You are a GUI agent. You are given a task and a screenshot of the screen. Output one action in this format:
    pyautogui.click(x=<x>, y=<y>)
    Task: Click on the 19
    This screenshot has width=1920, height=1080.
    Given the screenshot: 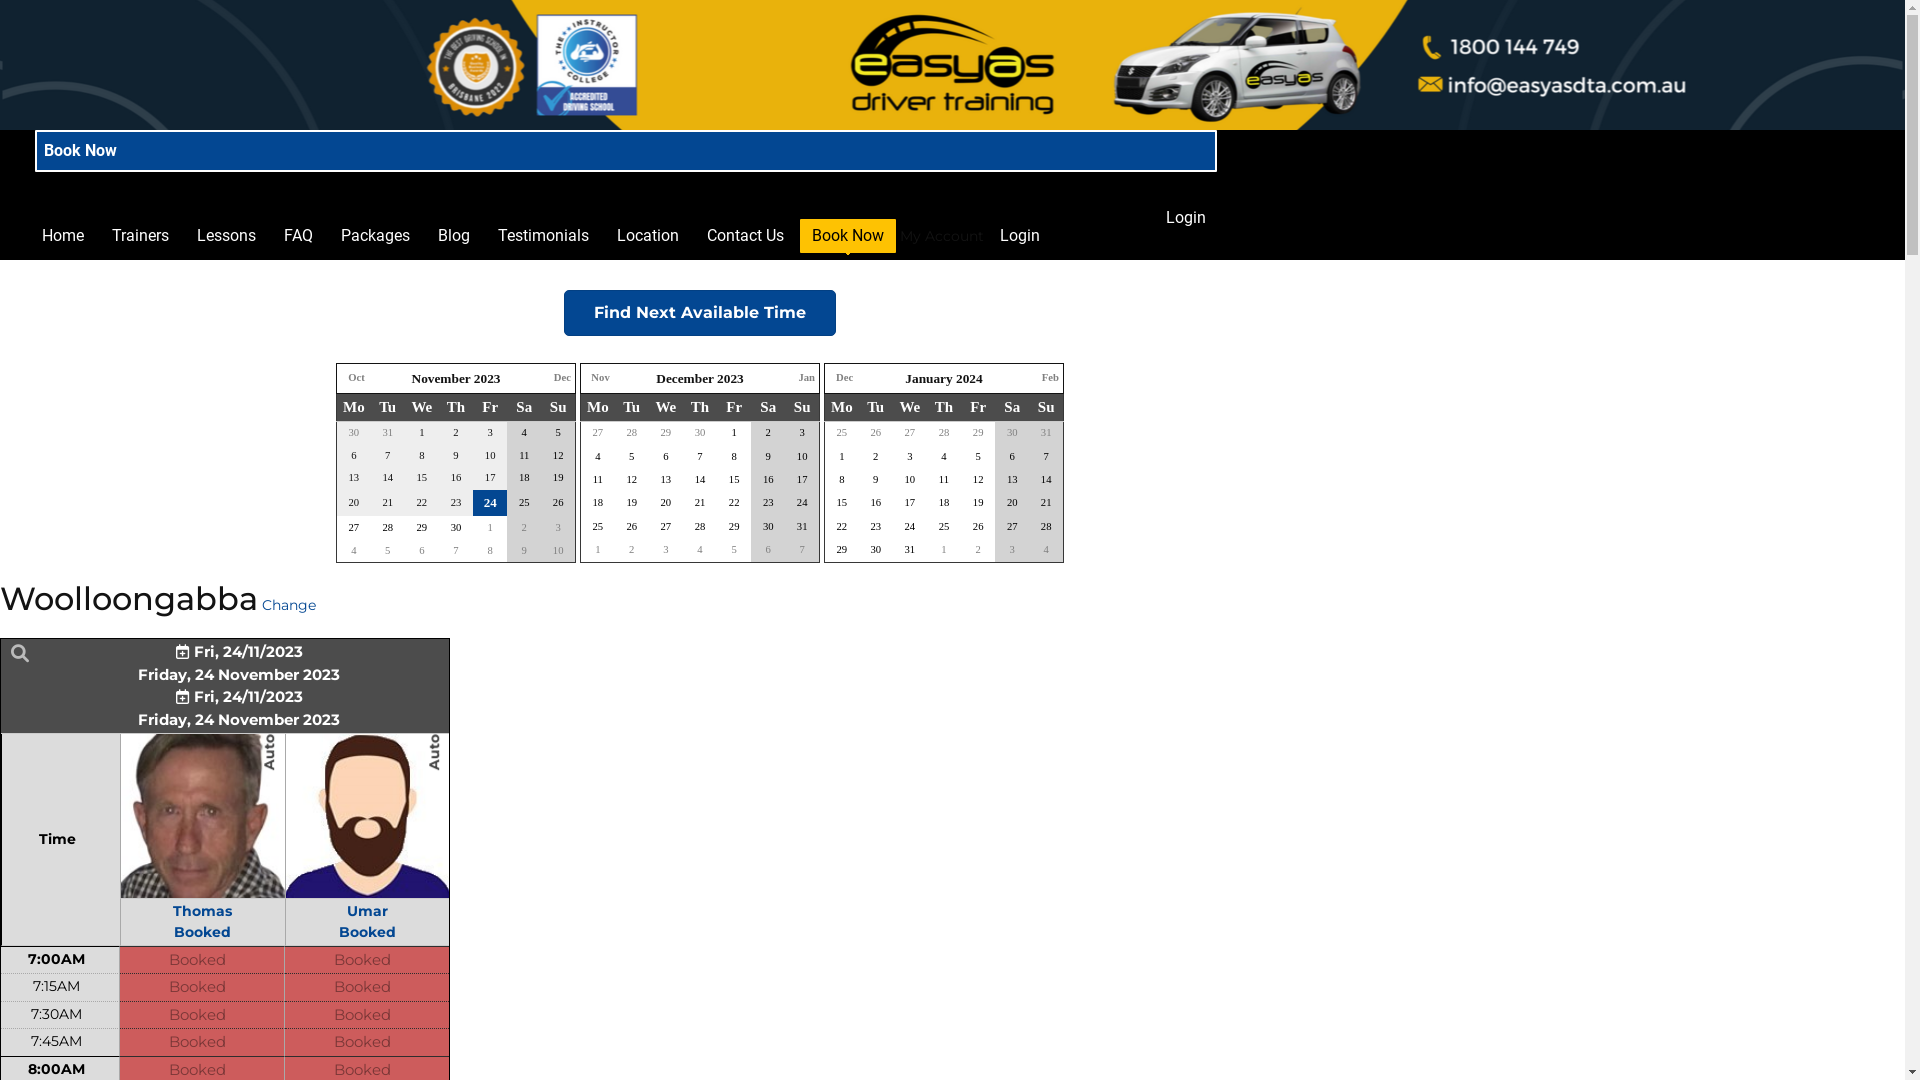 What is the action you would take?
    pyautogui.click(x=558, y=478)
    